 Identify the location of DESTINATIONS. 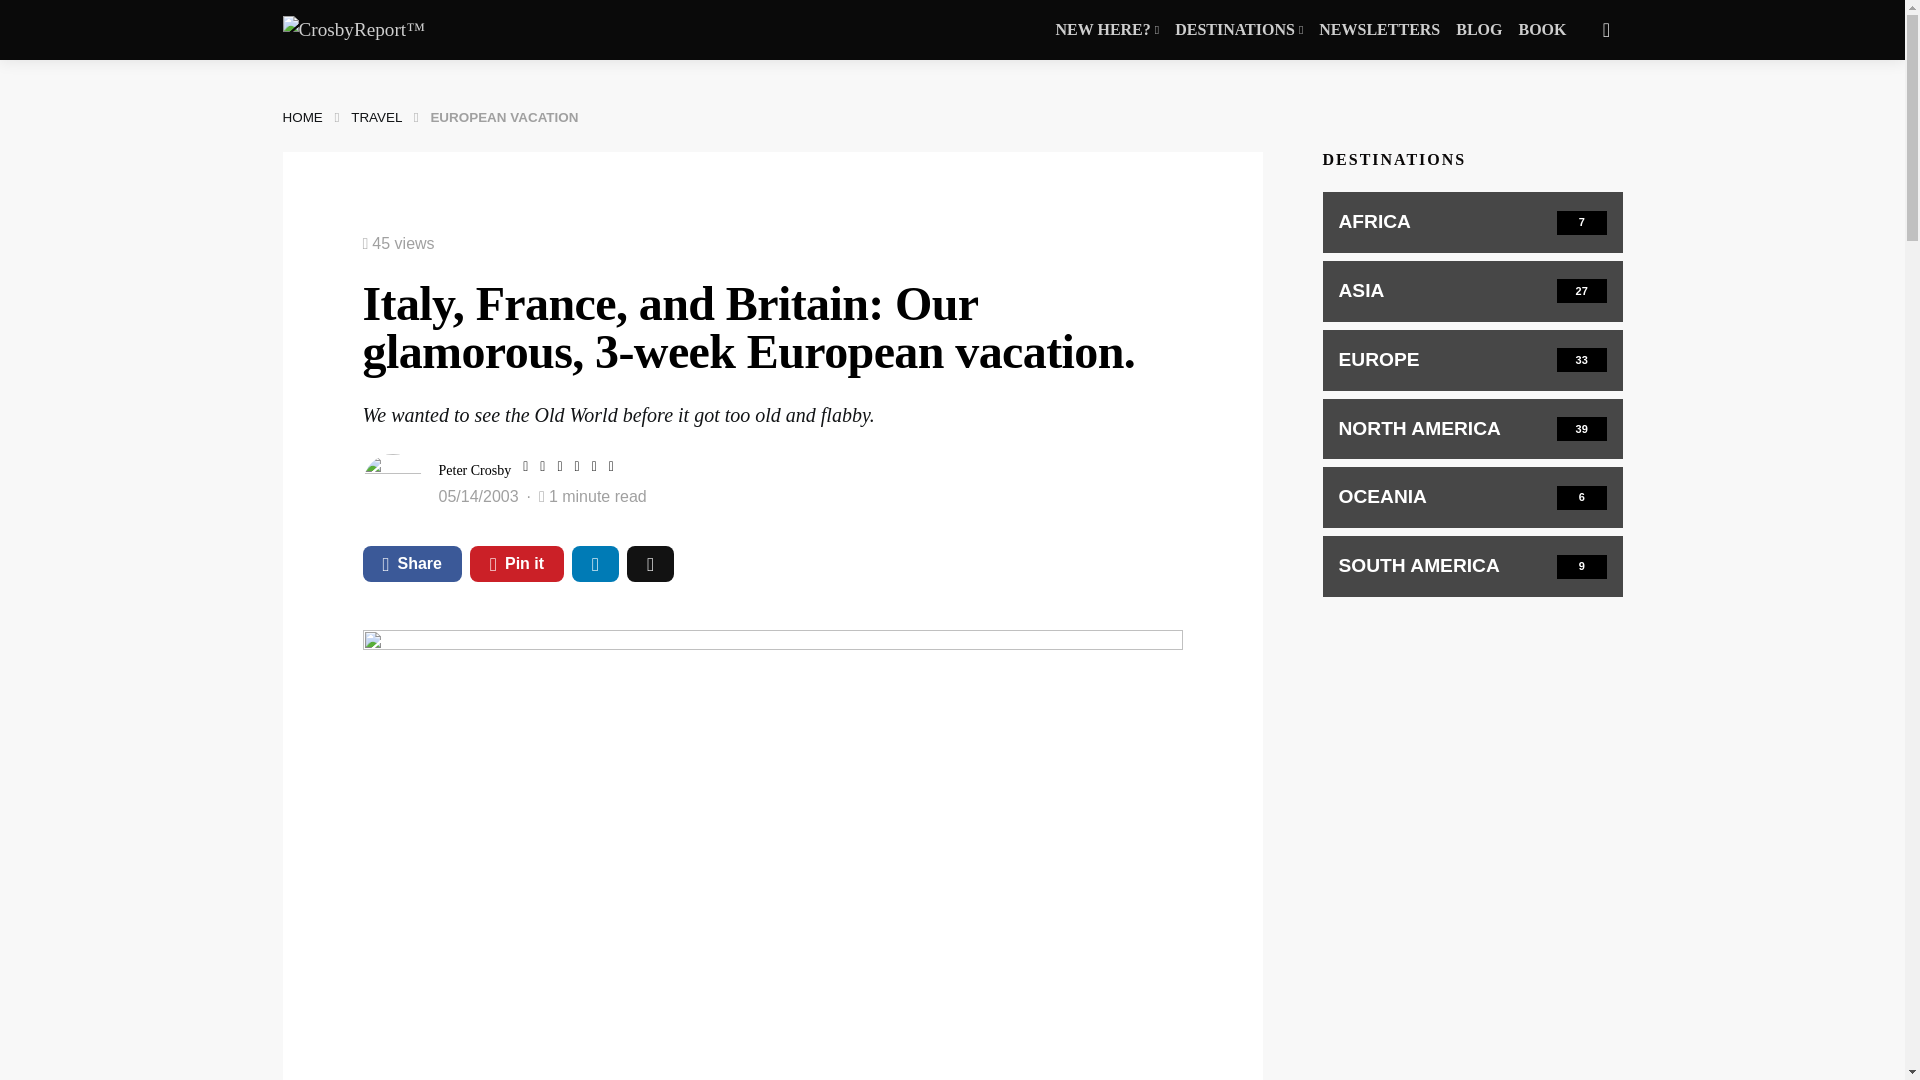
(1239, 30).